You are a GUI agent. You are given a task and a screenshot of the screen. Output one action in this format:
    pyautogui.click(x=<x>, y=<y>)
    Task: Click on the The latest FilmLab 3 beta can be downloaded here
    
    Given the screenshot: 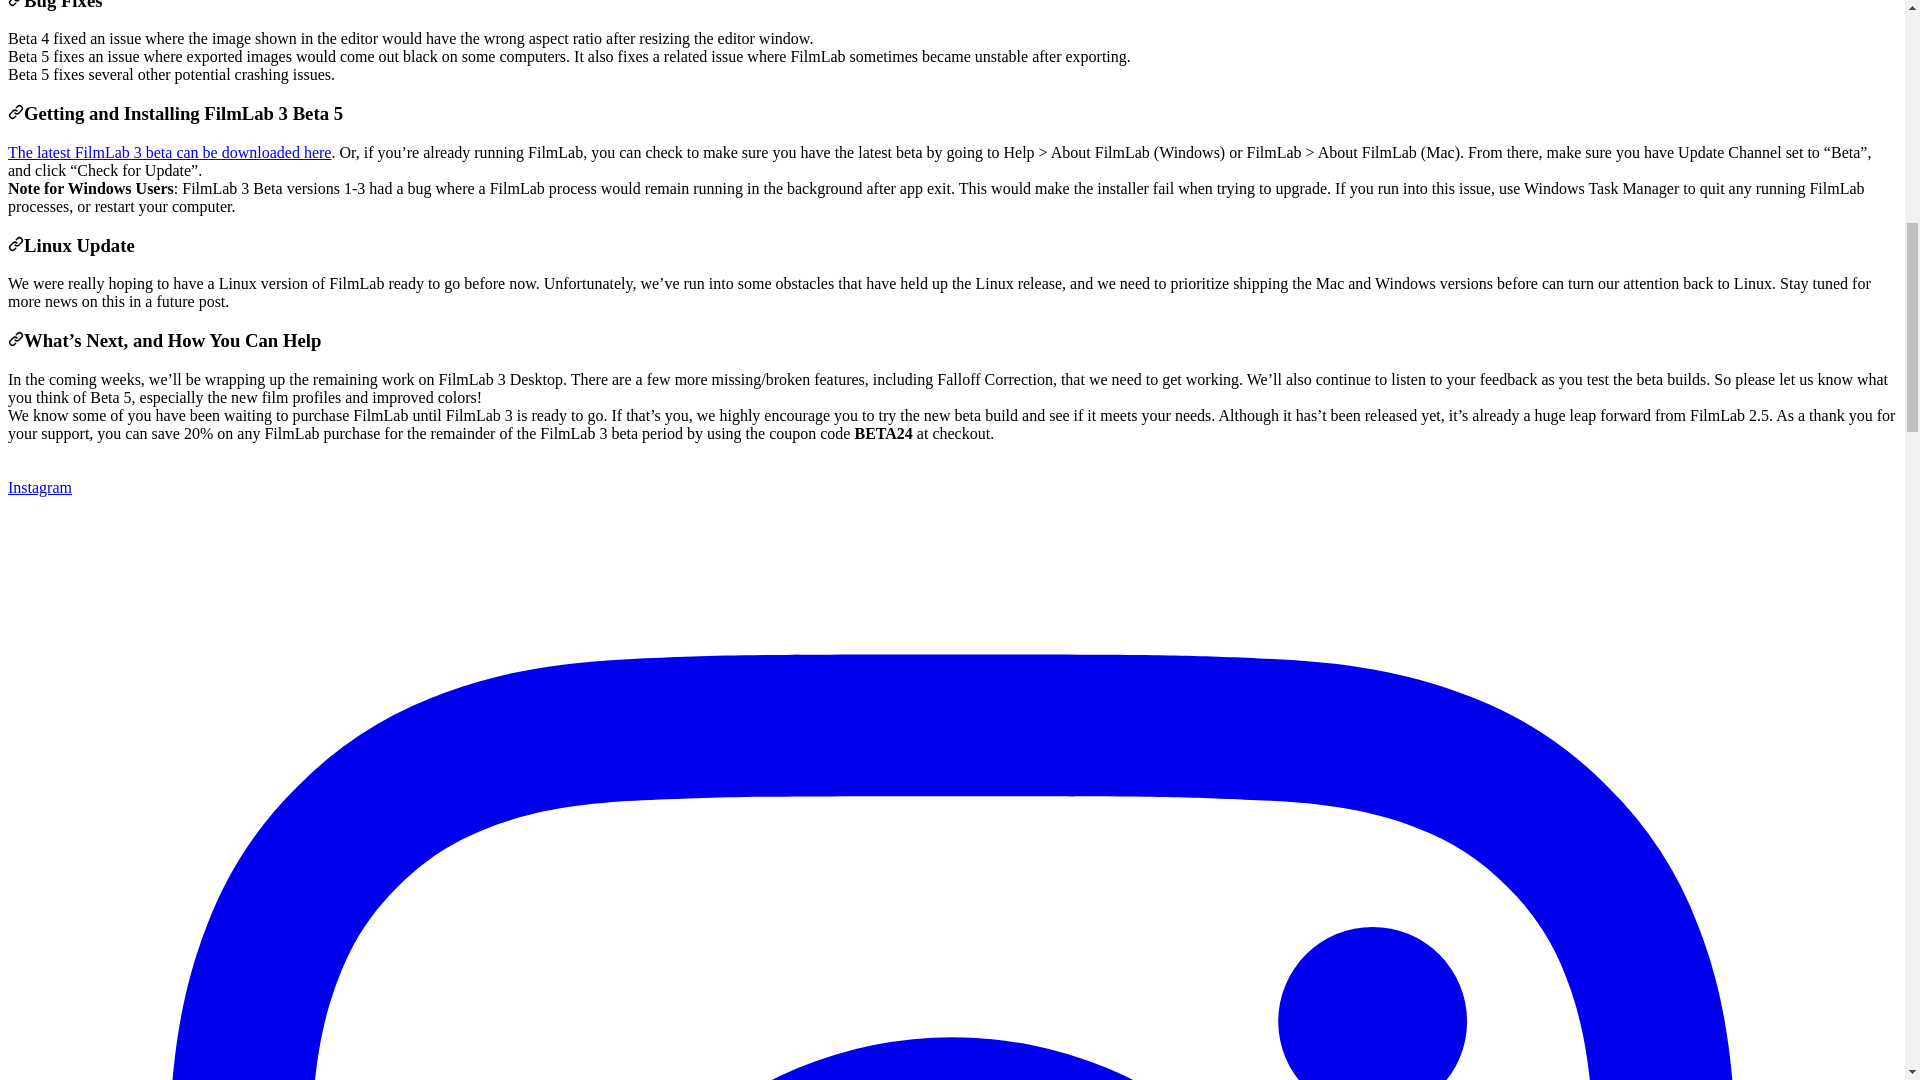 What is the action you would take?
    pyautogui.click(x=168, y=152)
    